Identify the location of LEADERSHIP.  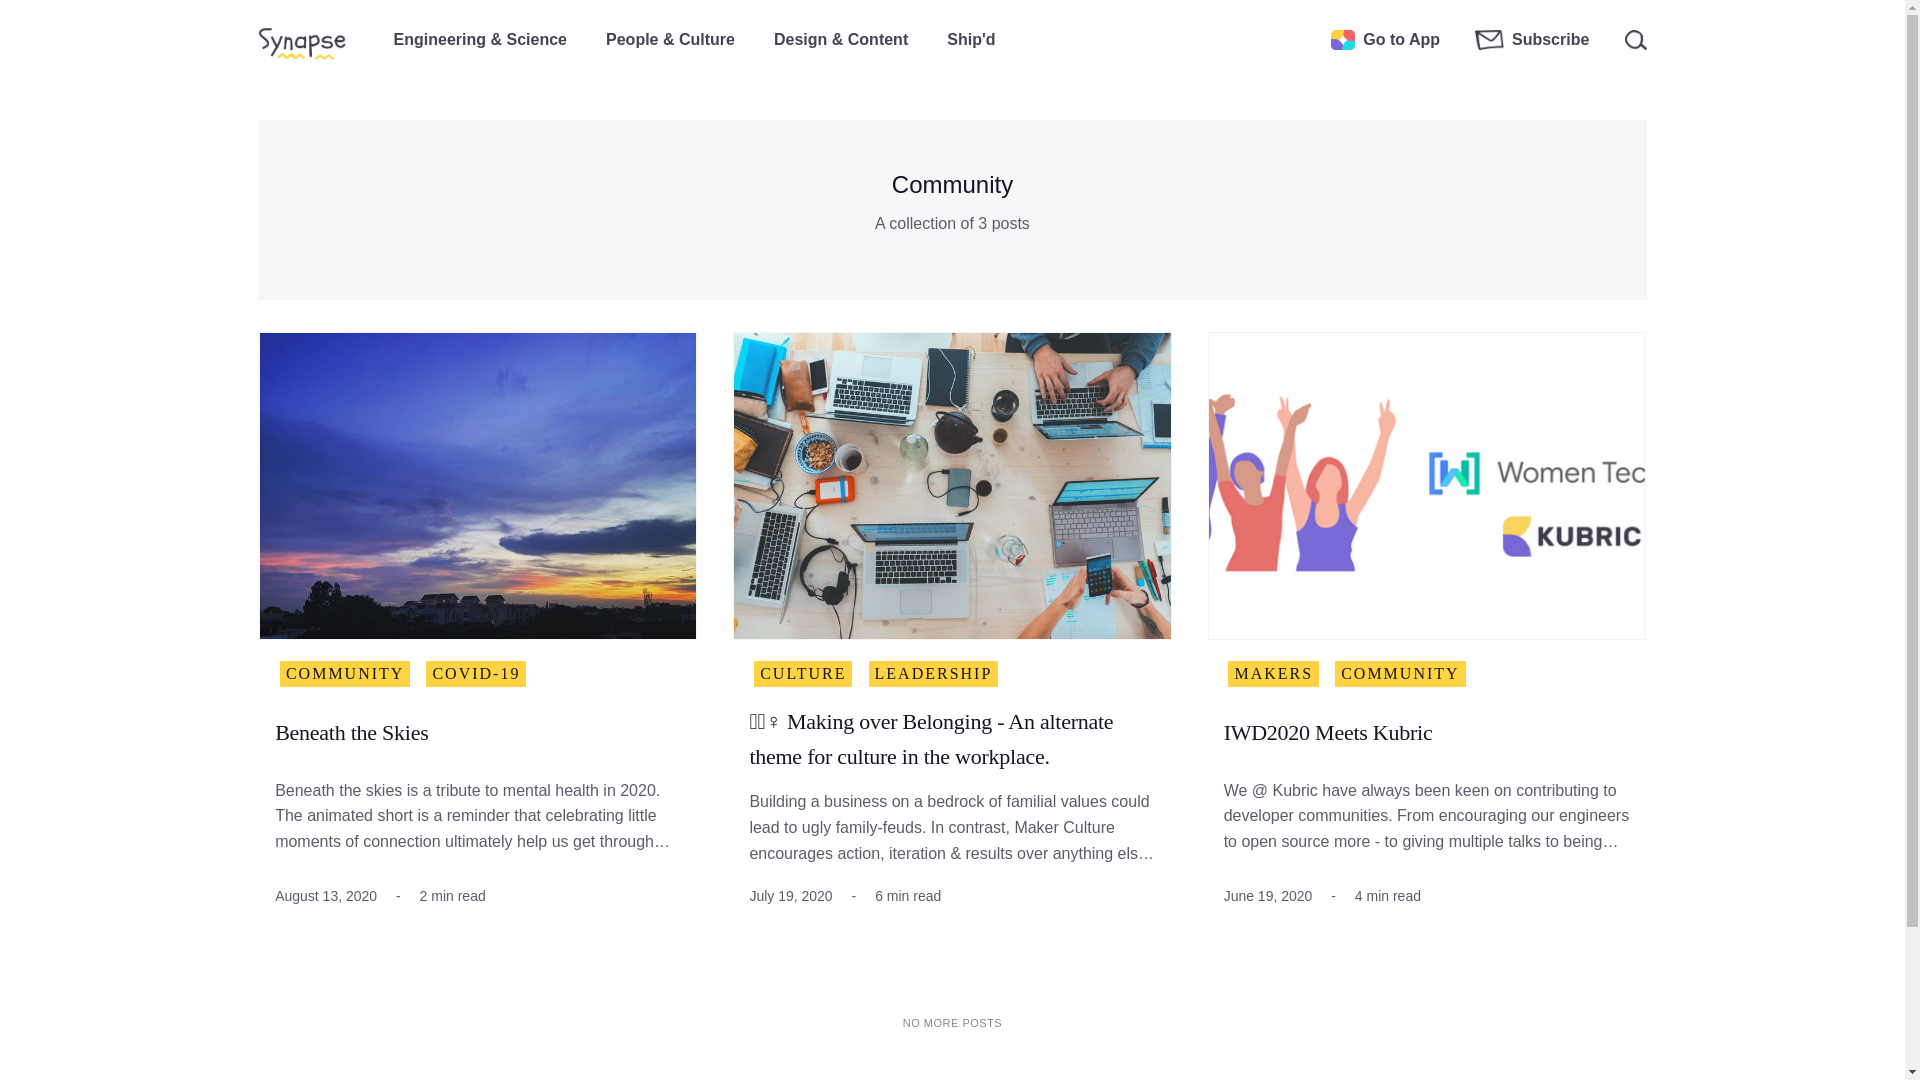
(934, 673).